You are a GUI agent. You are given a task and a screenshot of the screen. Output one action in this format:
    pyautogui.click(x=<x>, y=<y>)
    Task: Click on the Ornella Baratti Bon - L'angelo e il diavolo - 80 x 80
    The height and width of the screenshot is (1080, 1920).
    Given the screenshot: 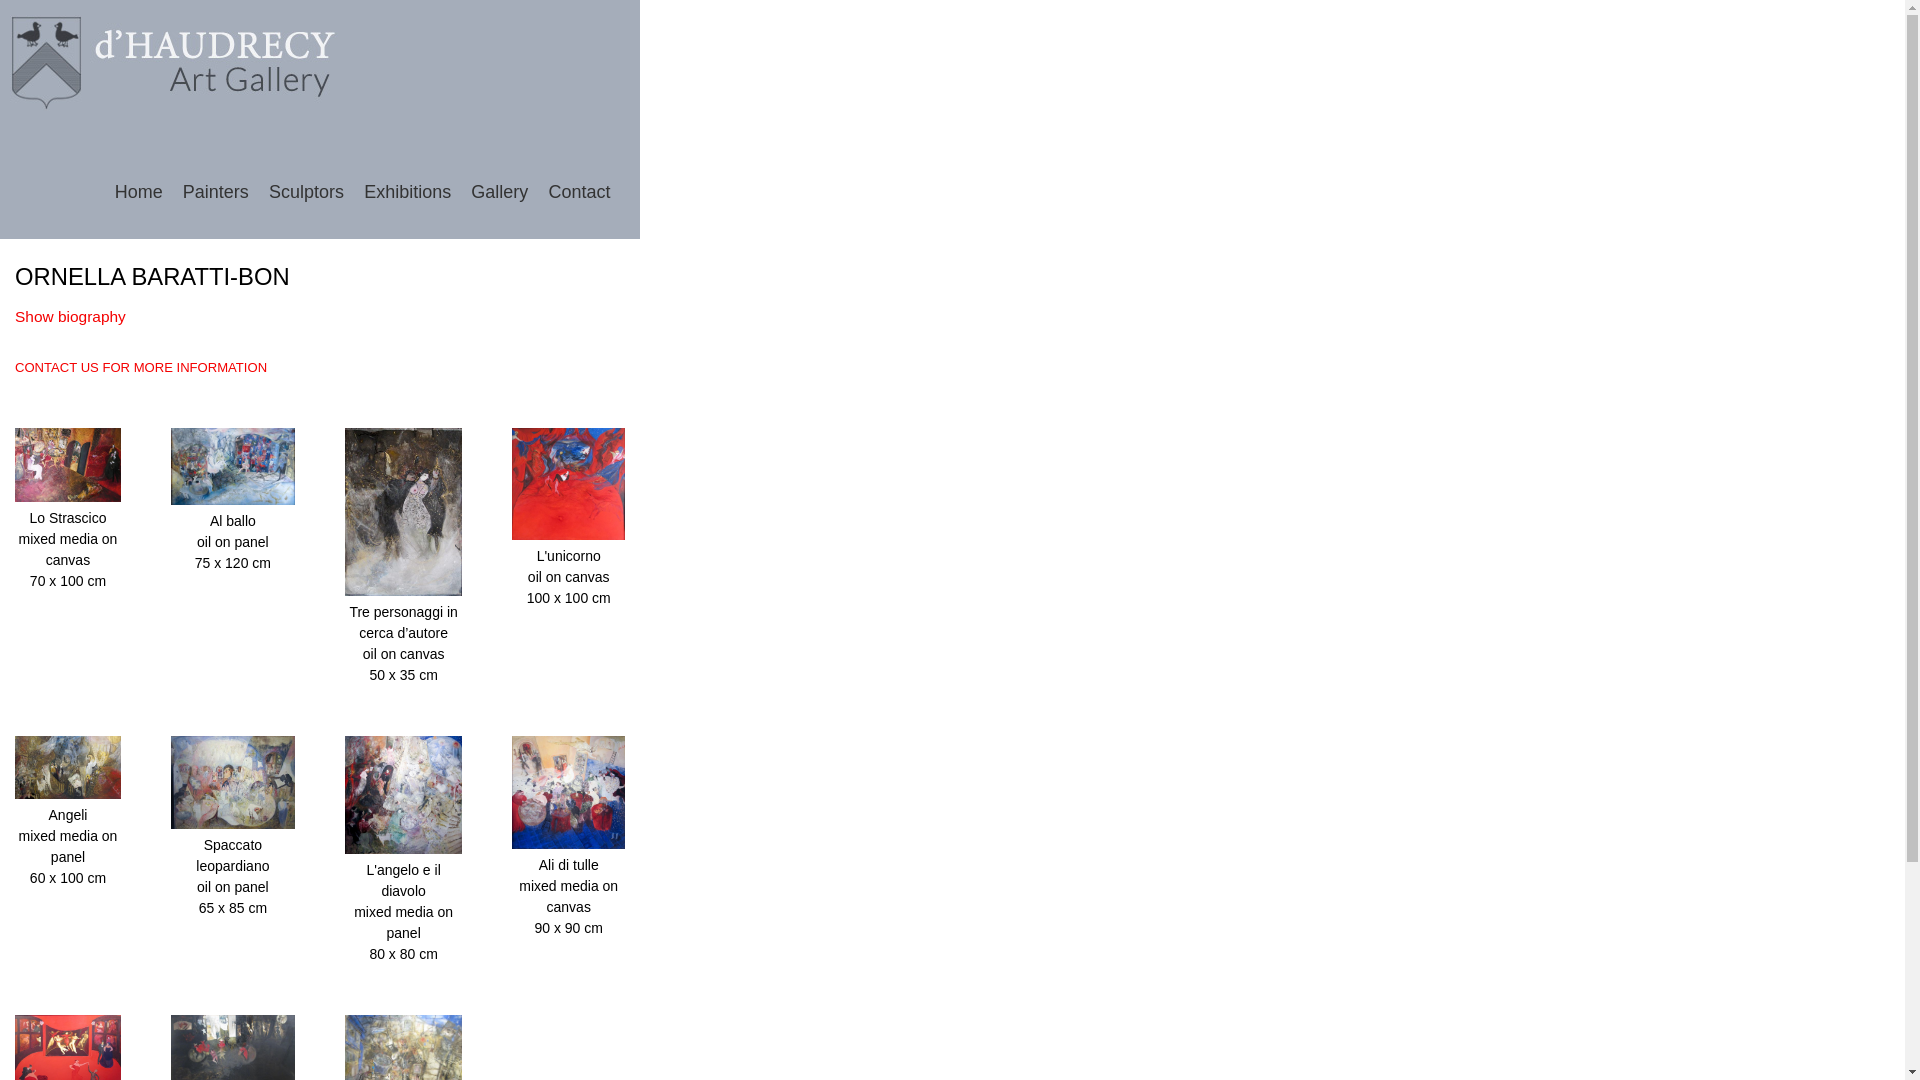 What is the action you would take?
    pyautogui.click(x=404, y=849)
    